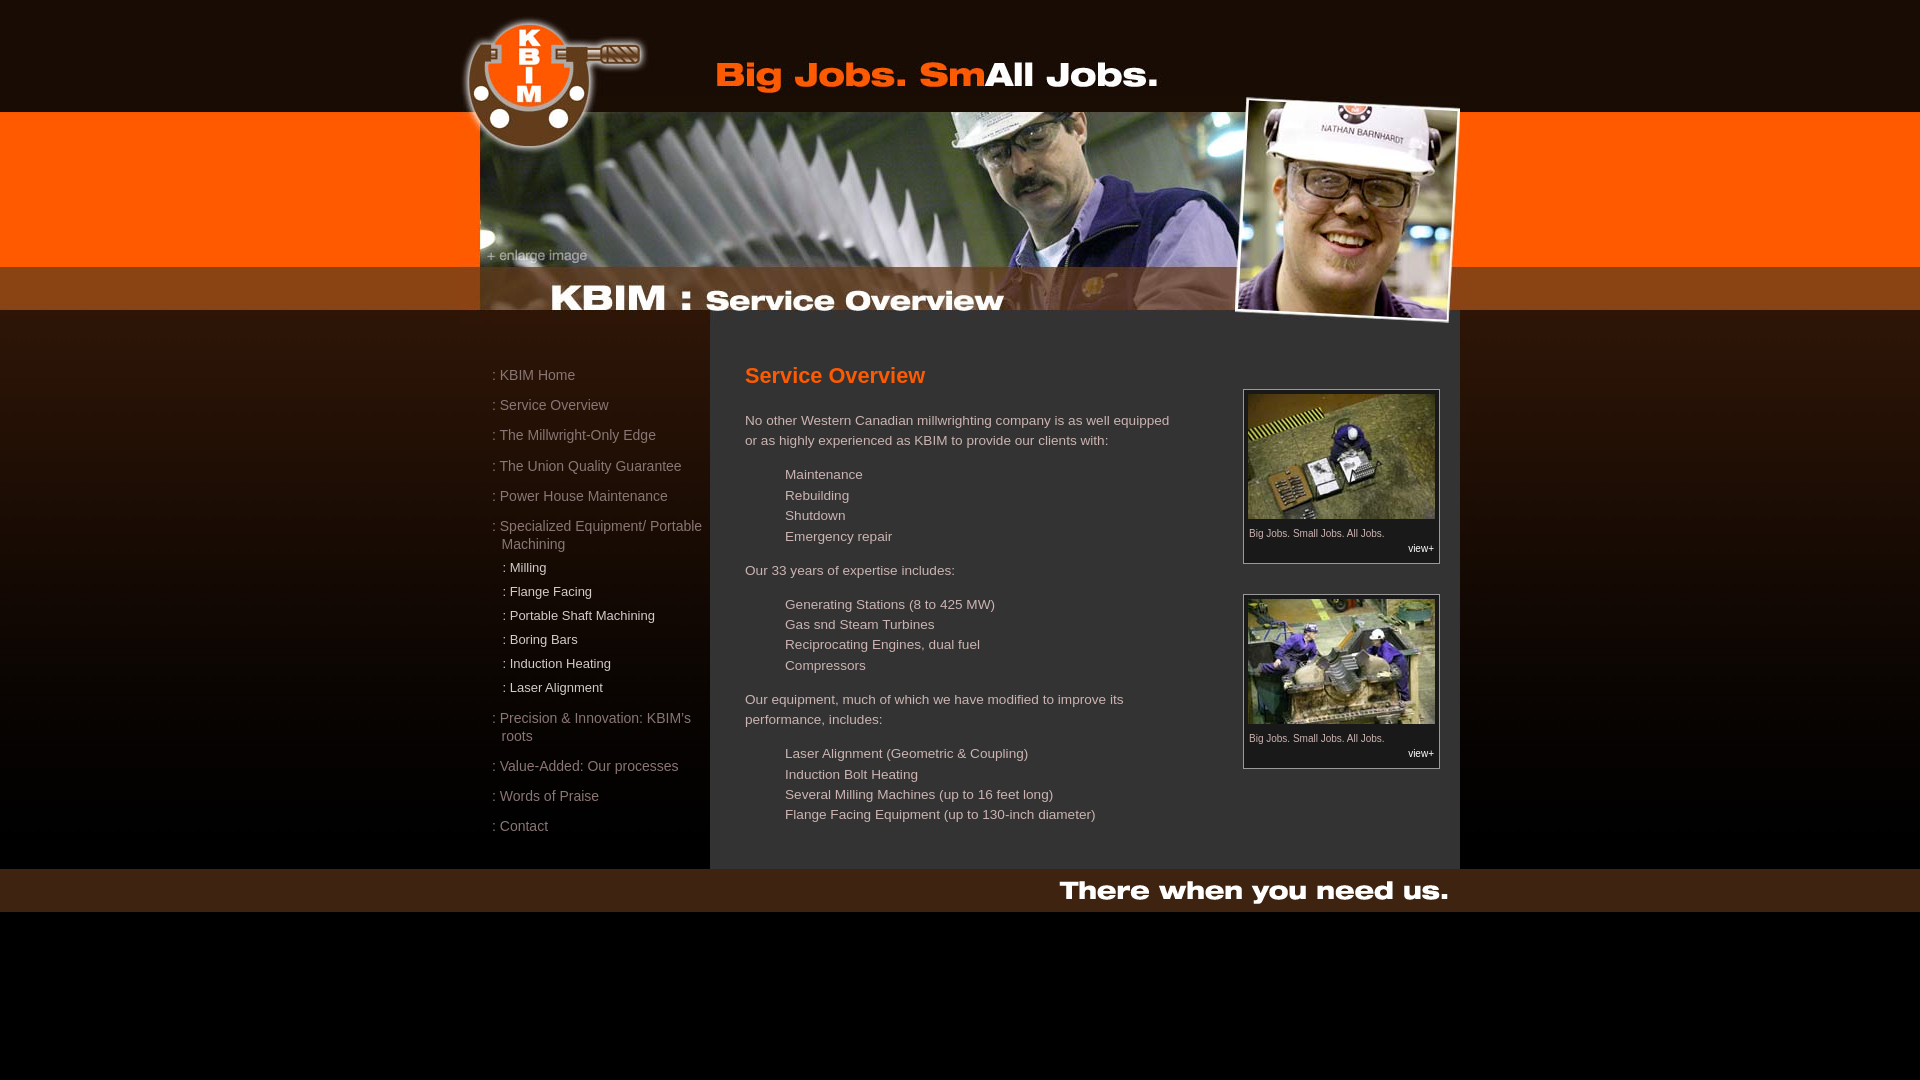 This screenshot has width=1920, height=1080. What do you see at coordinates (608, 664) in the screenshot?
I see `: Induction Heating` at bounding box center [608, 664].